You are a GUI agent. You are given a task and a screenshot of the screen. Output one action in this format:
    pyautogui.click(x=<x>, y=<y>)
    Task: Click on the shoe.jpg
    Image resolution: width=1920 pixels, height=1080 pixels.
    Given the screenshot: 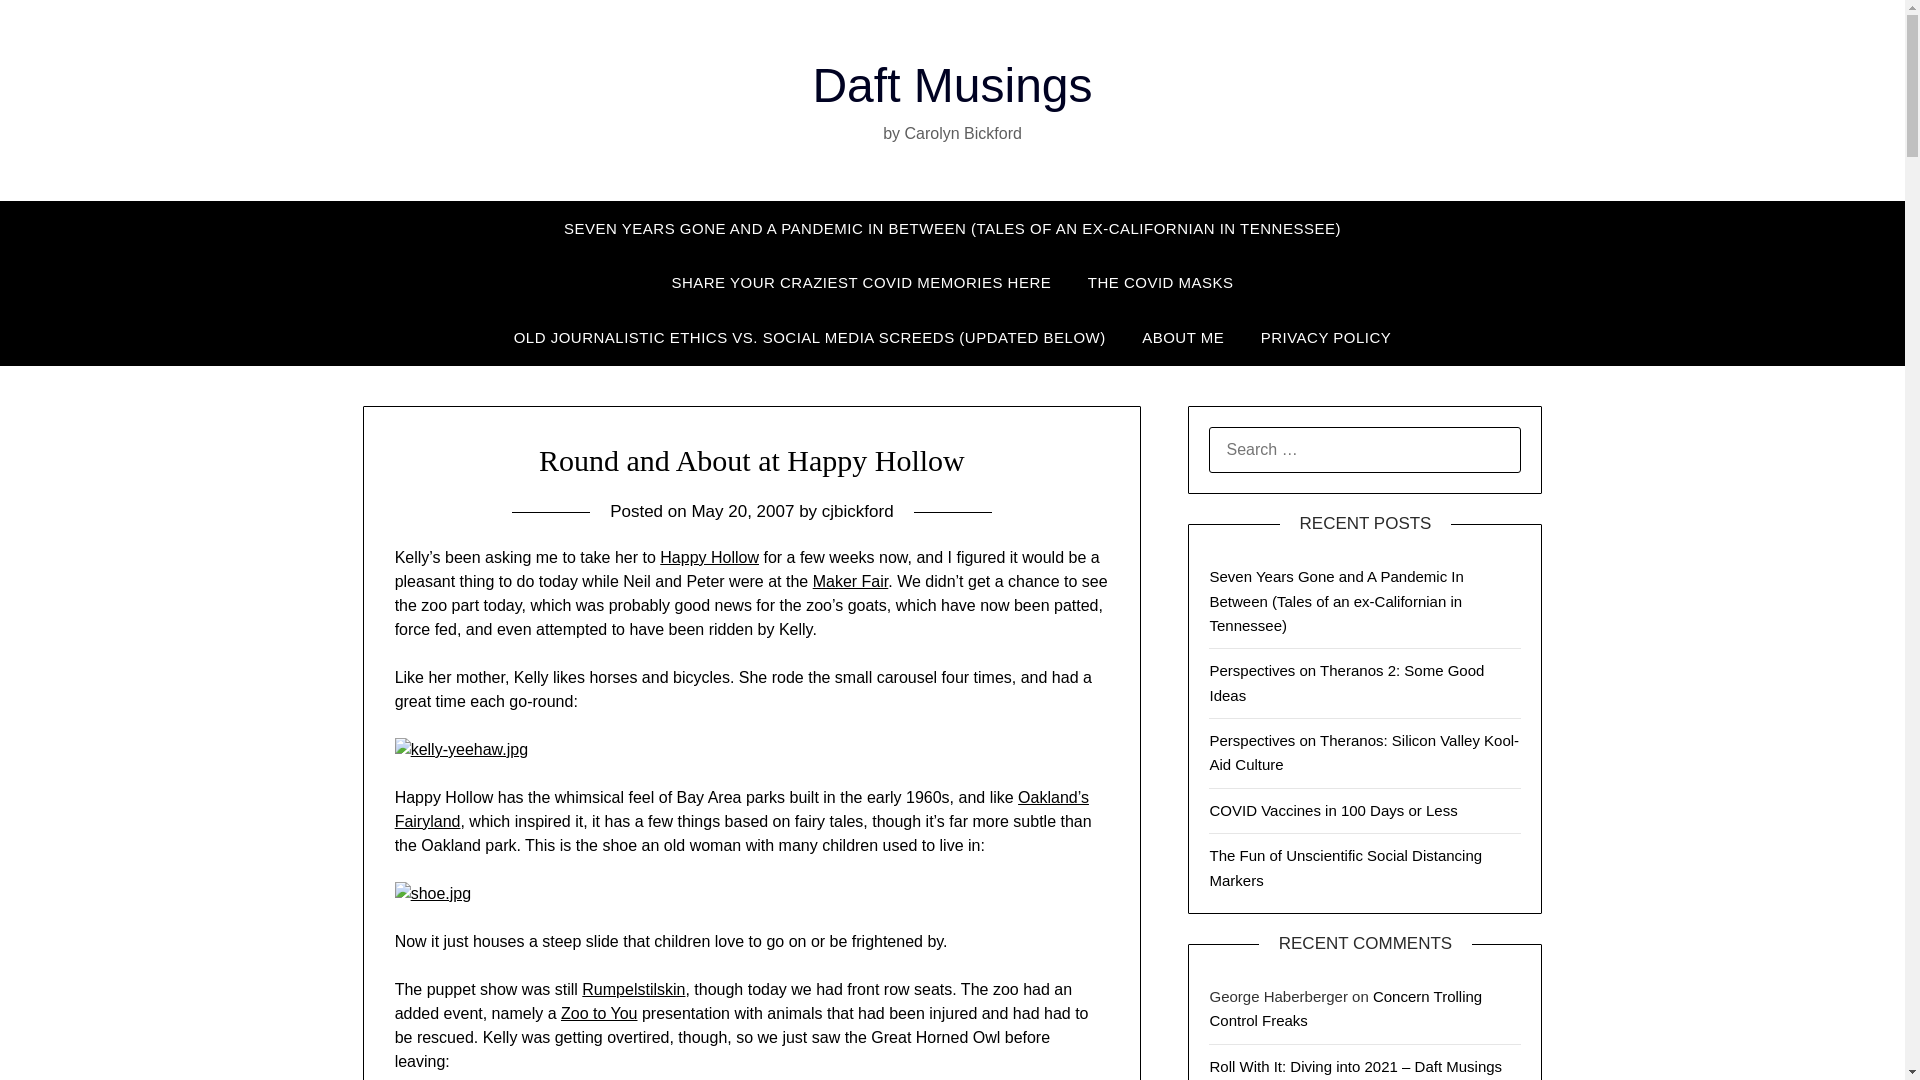 What is the action you would take?
    pyautogui.click(x=434, y=892)
    